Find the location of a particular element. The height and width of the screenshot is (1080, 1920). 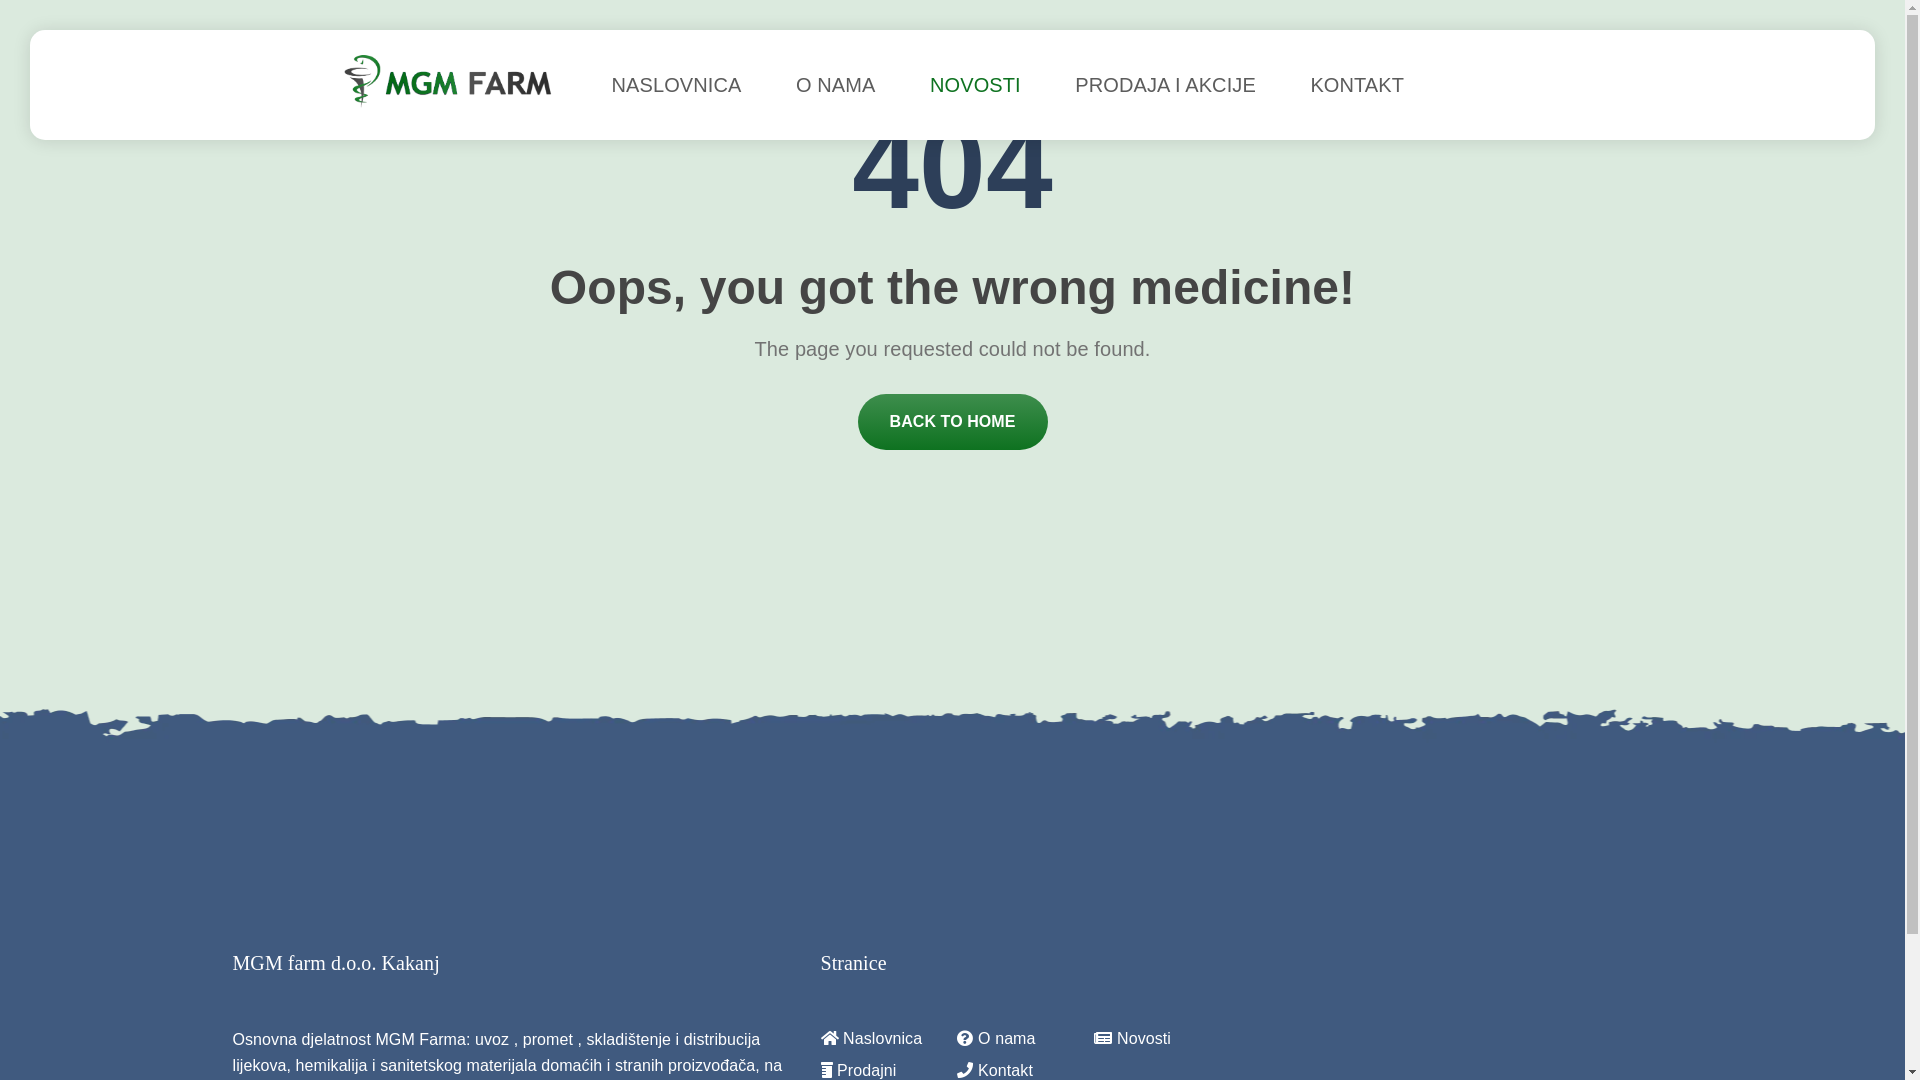

NASLOVNICA is located at coordinates (677, 85).